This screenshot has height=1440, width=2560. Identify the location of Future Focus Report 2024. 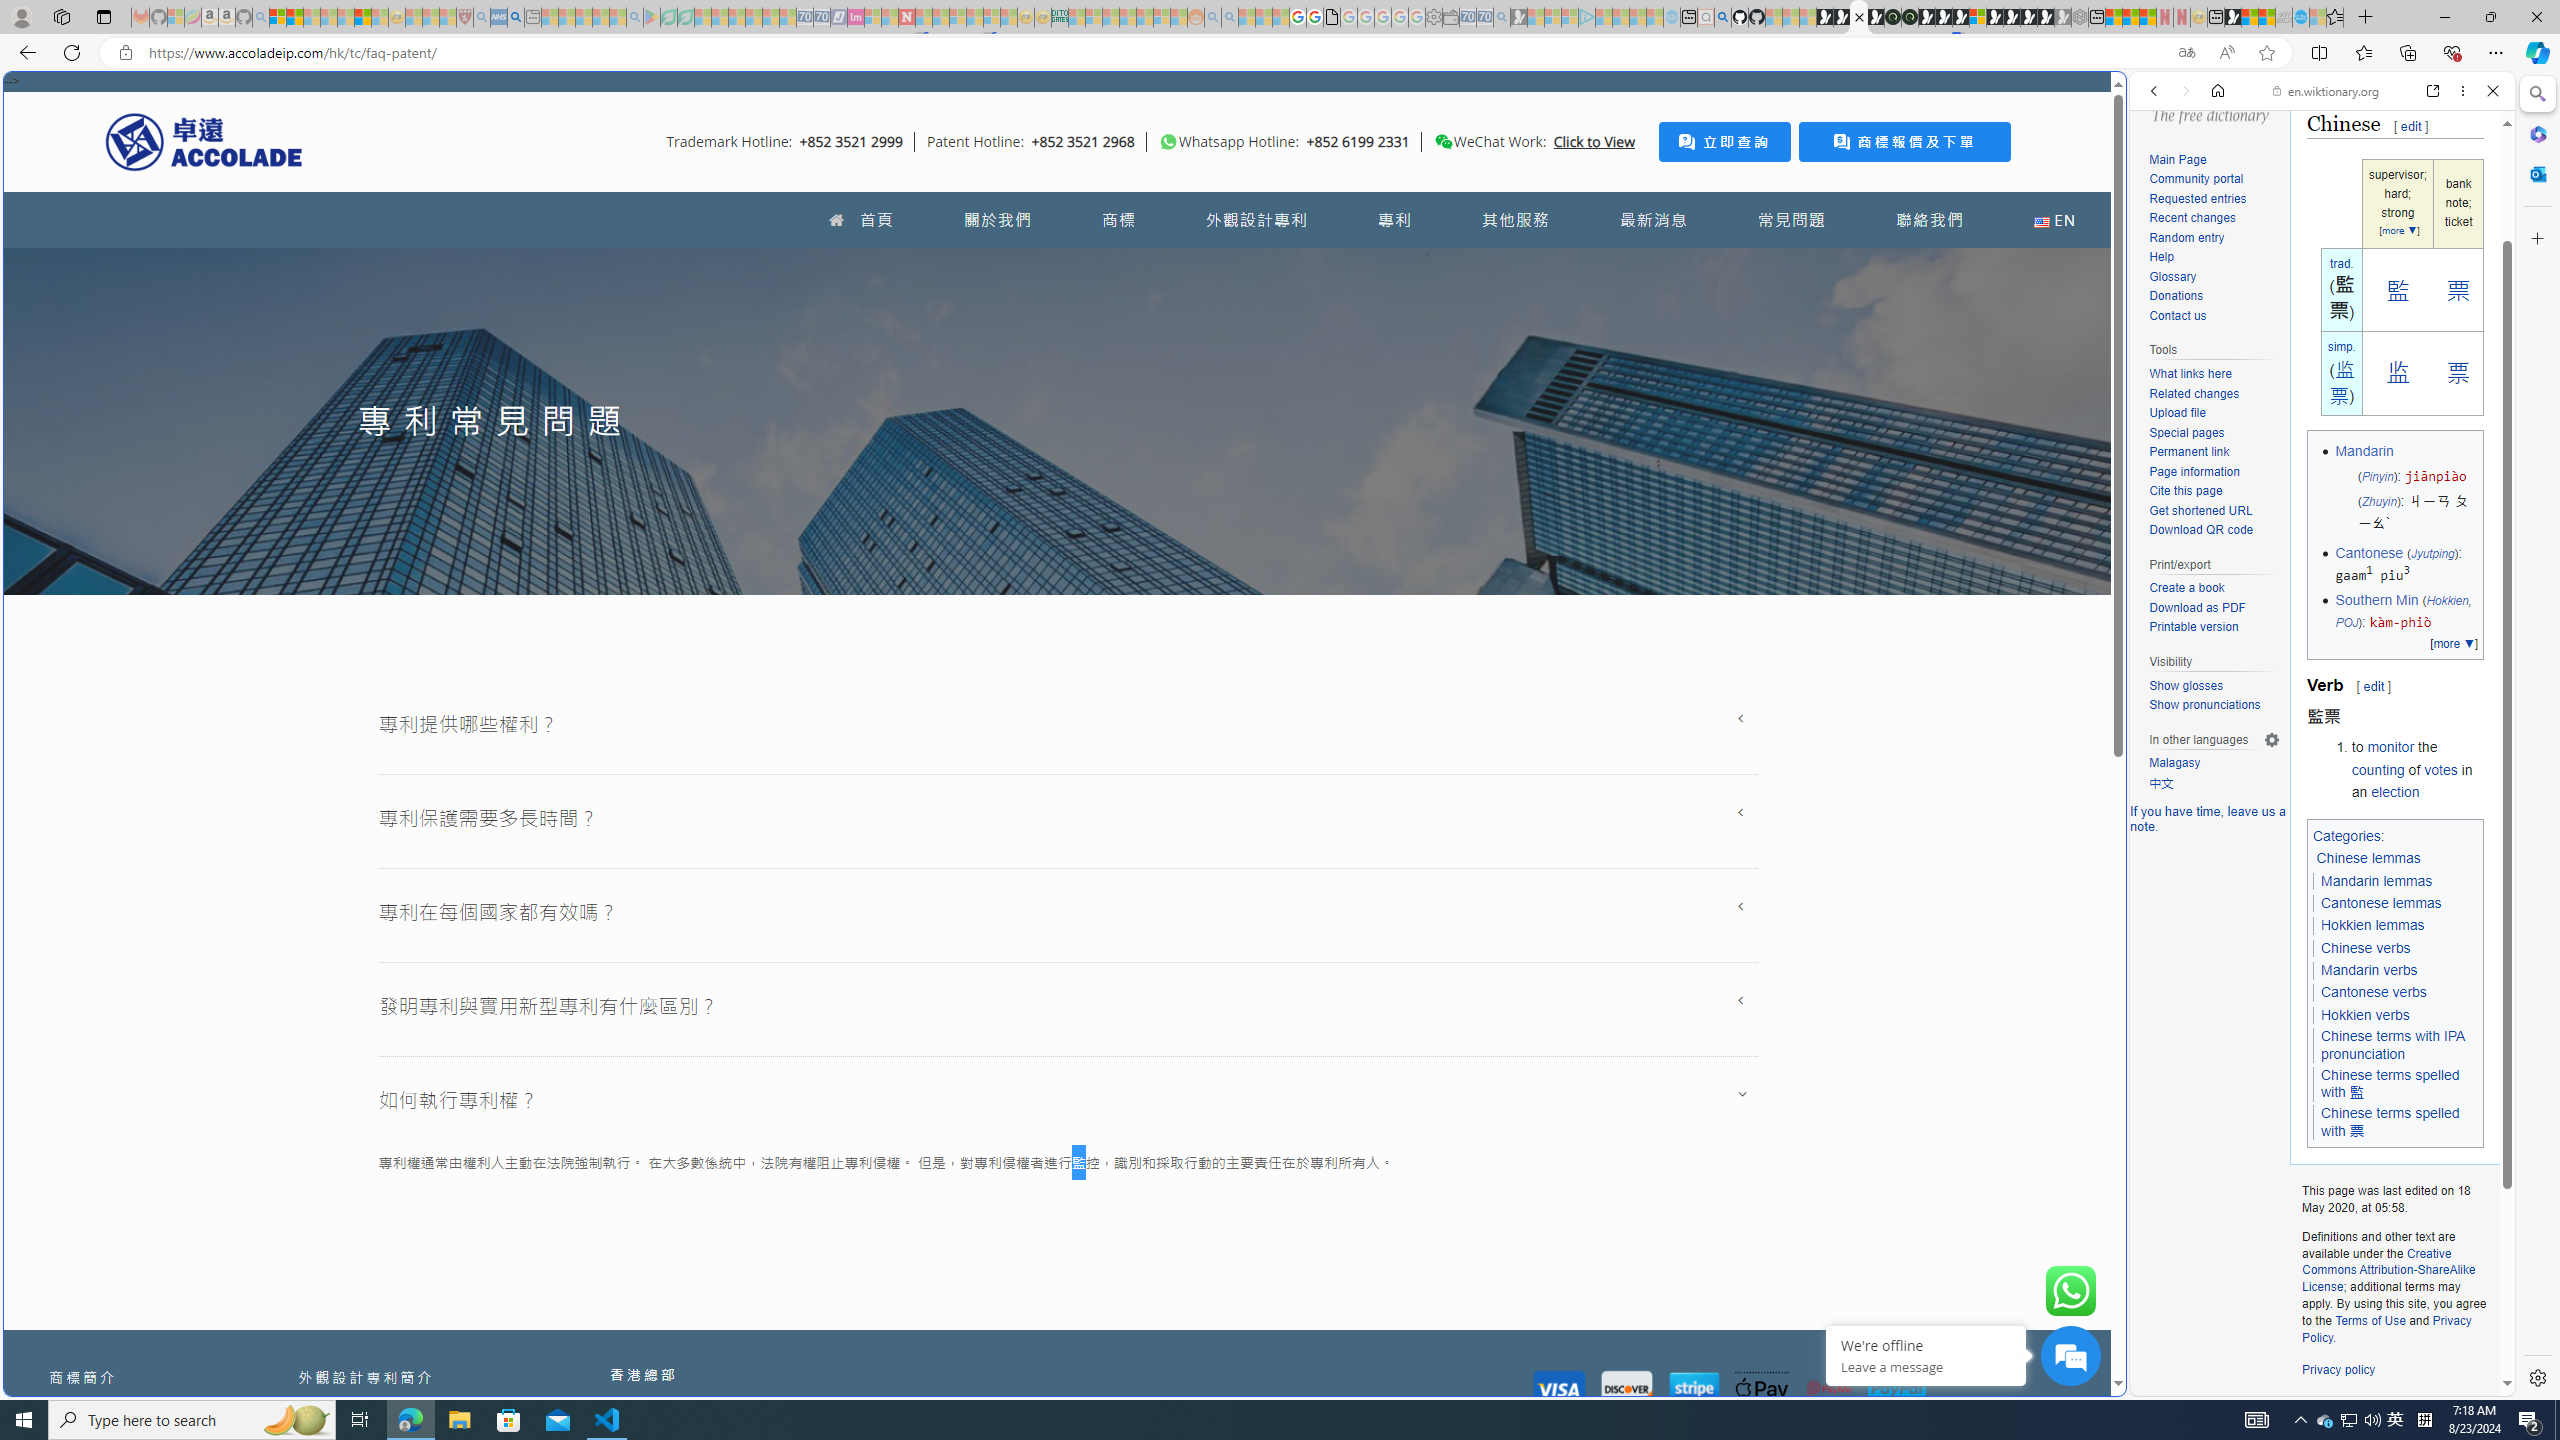
(1909, 17).